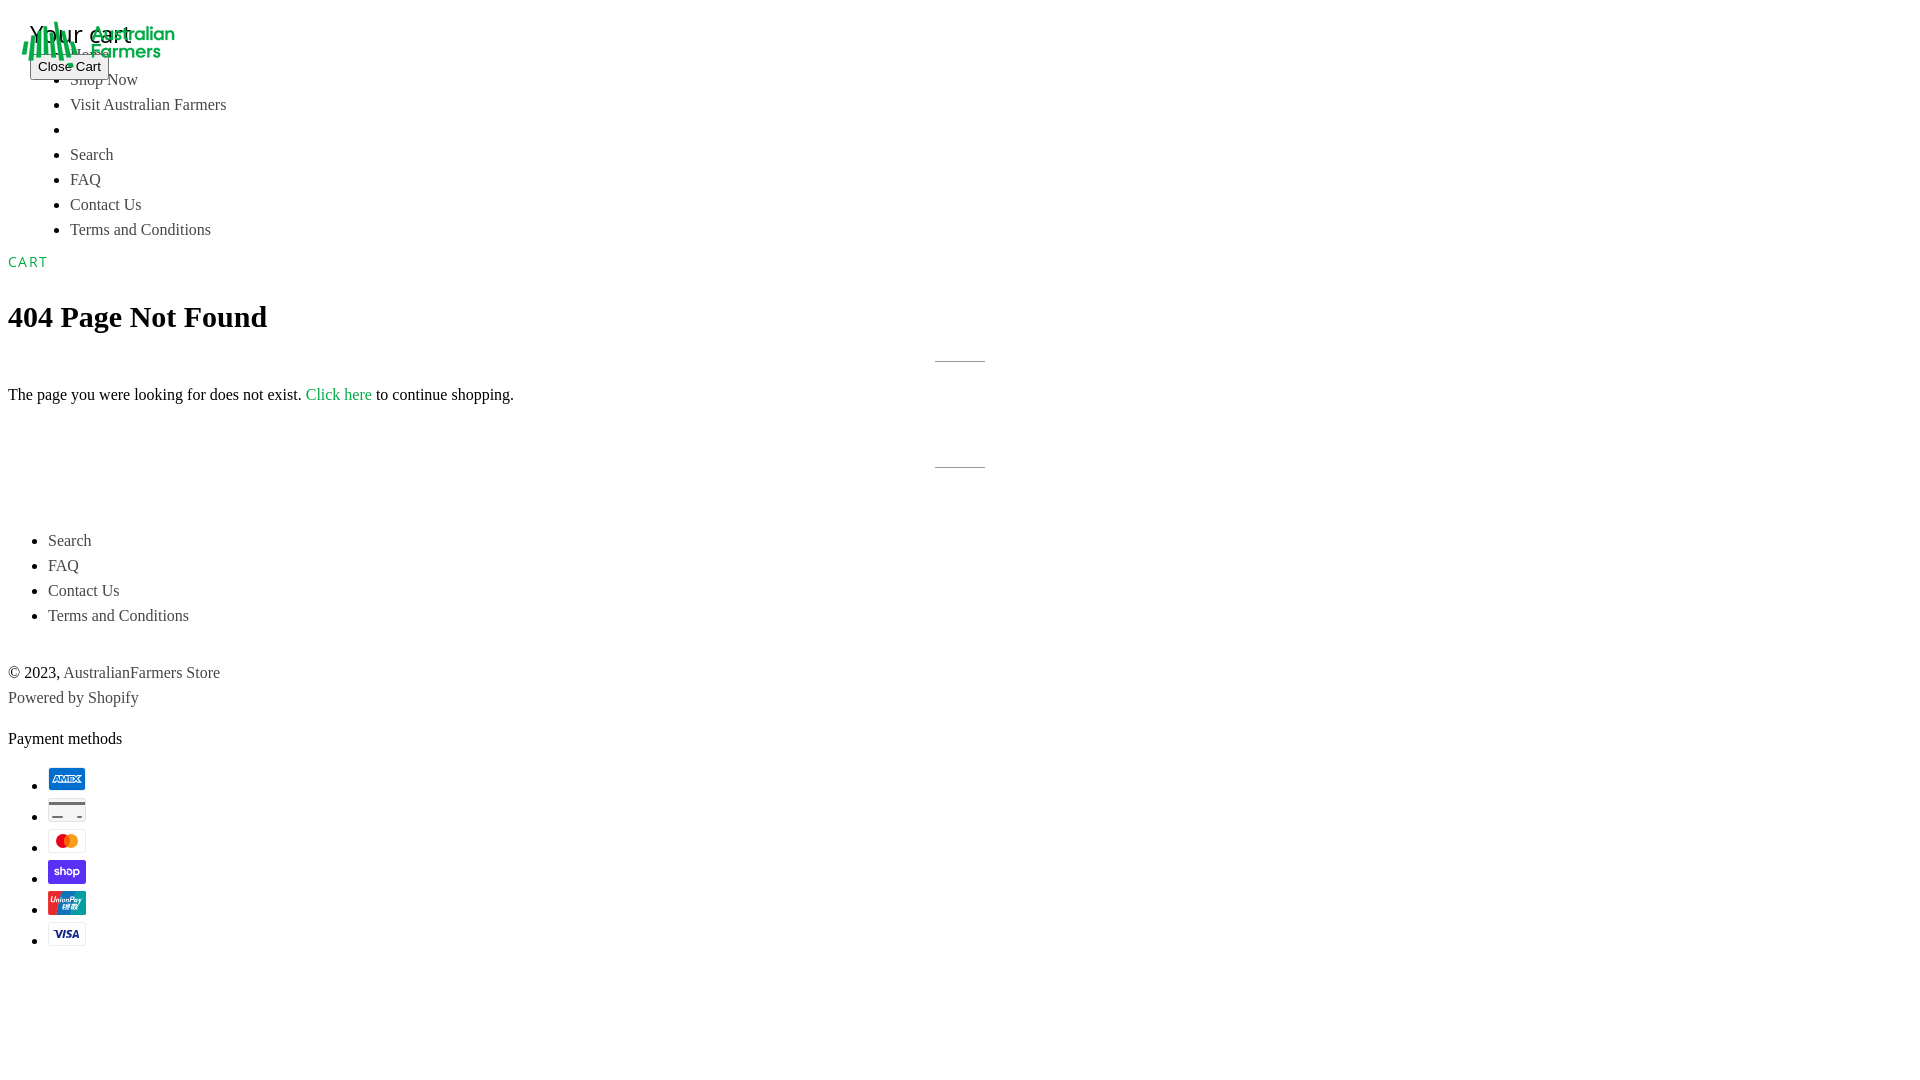 This screenshot has width=1920, height=1080. Describe the element at coordinates (70, 540) in the screenshot. I see `Search` at that location.